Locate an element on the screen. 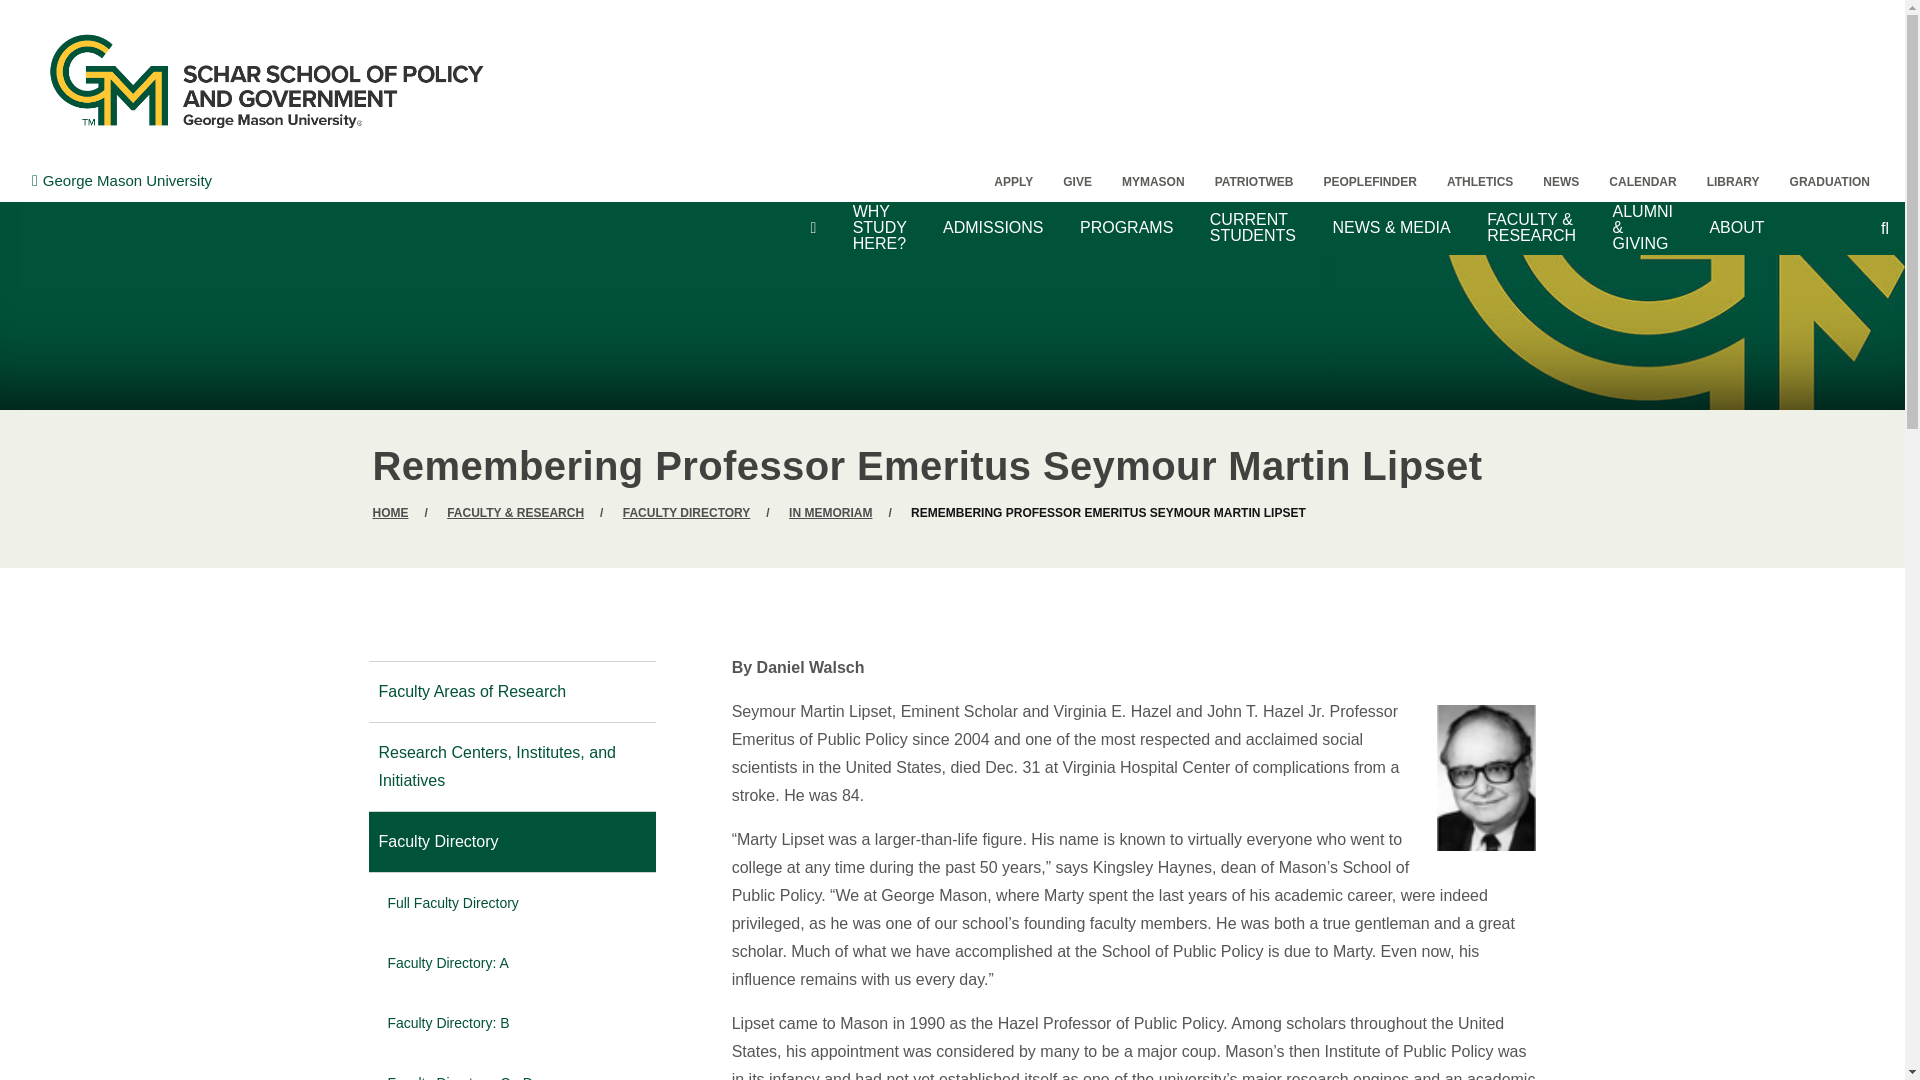  MYMASON is located at coordinates (1154, 182).